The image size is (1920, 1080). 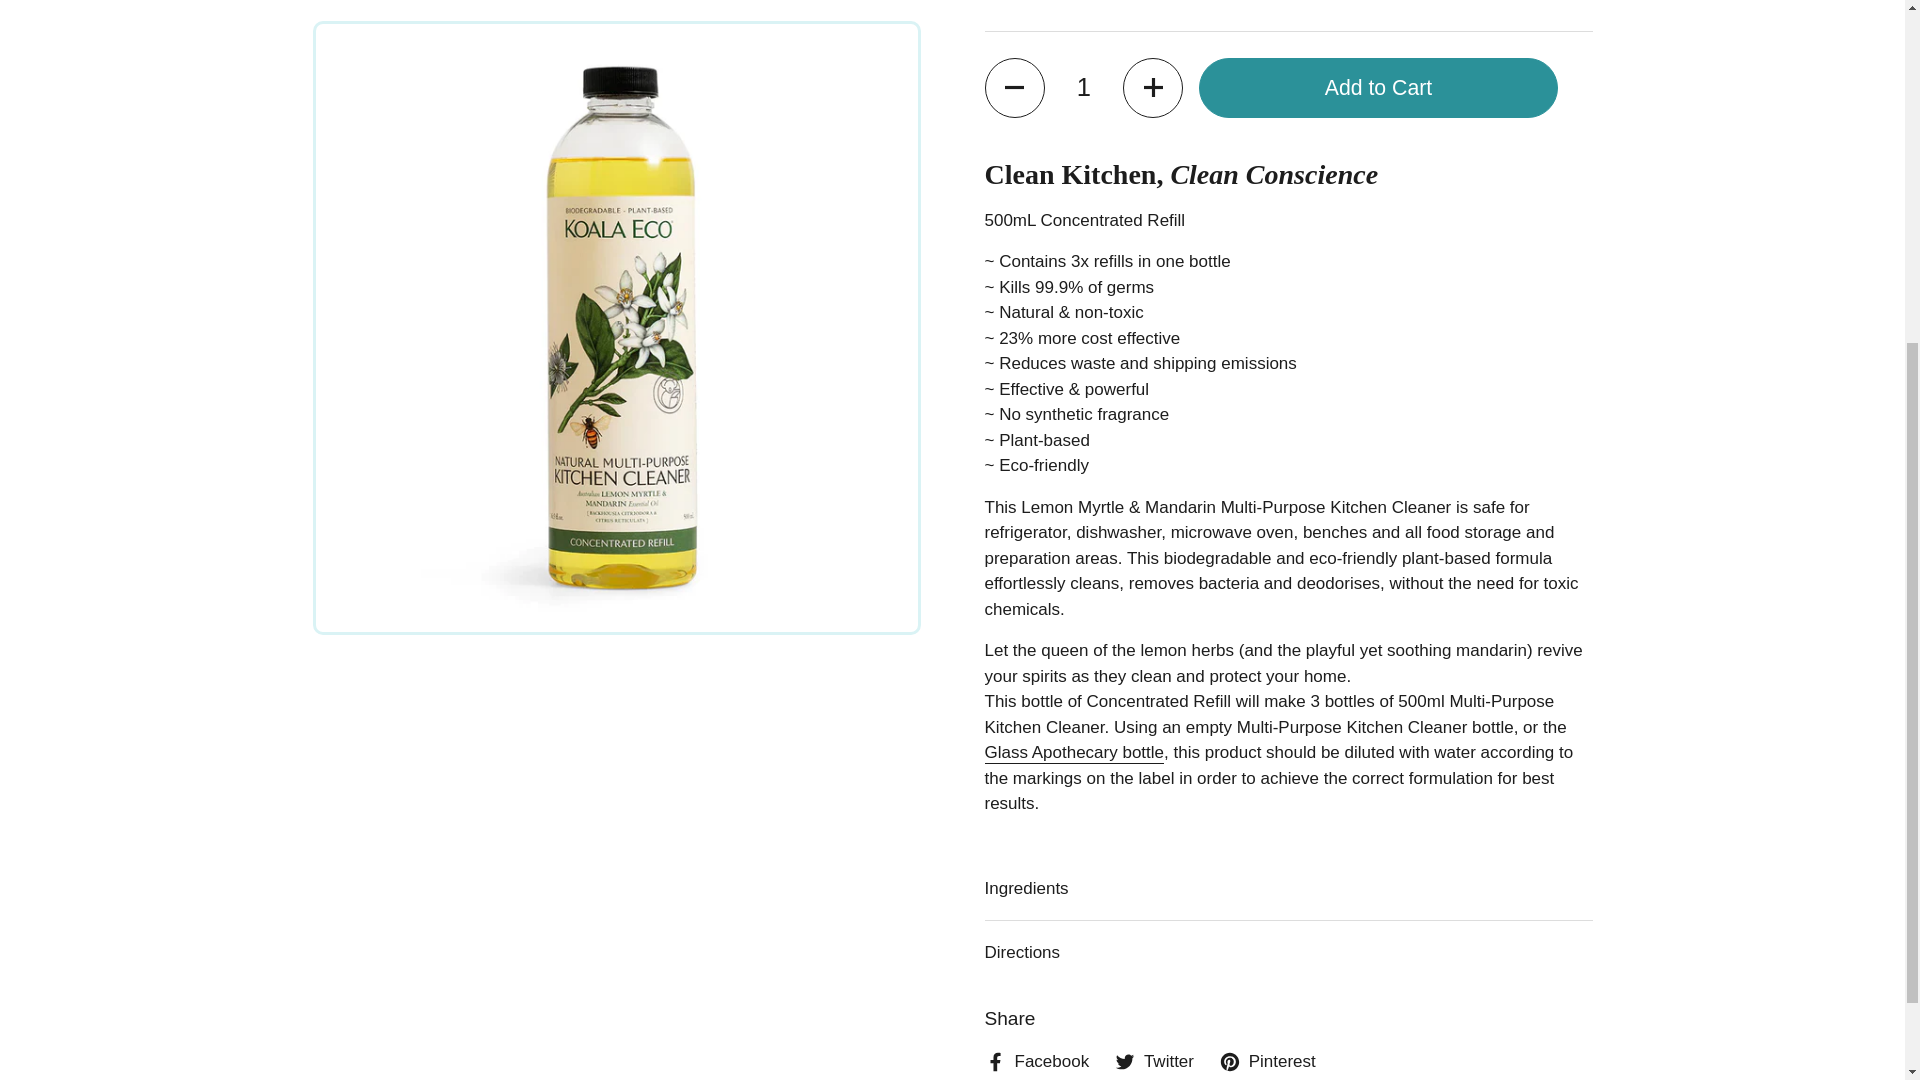 What do you see at coordinates (1073, 753) in the screenshot?
I see `KOALA ECO Apothecary Glass Bottle With Spray Trigger 500ml` at bounding box center [1073, 753].